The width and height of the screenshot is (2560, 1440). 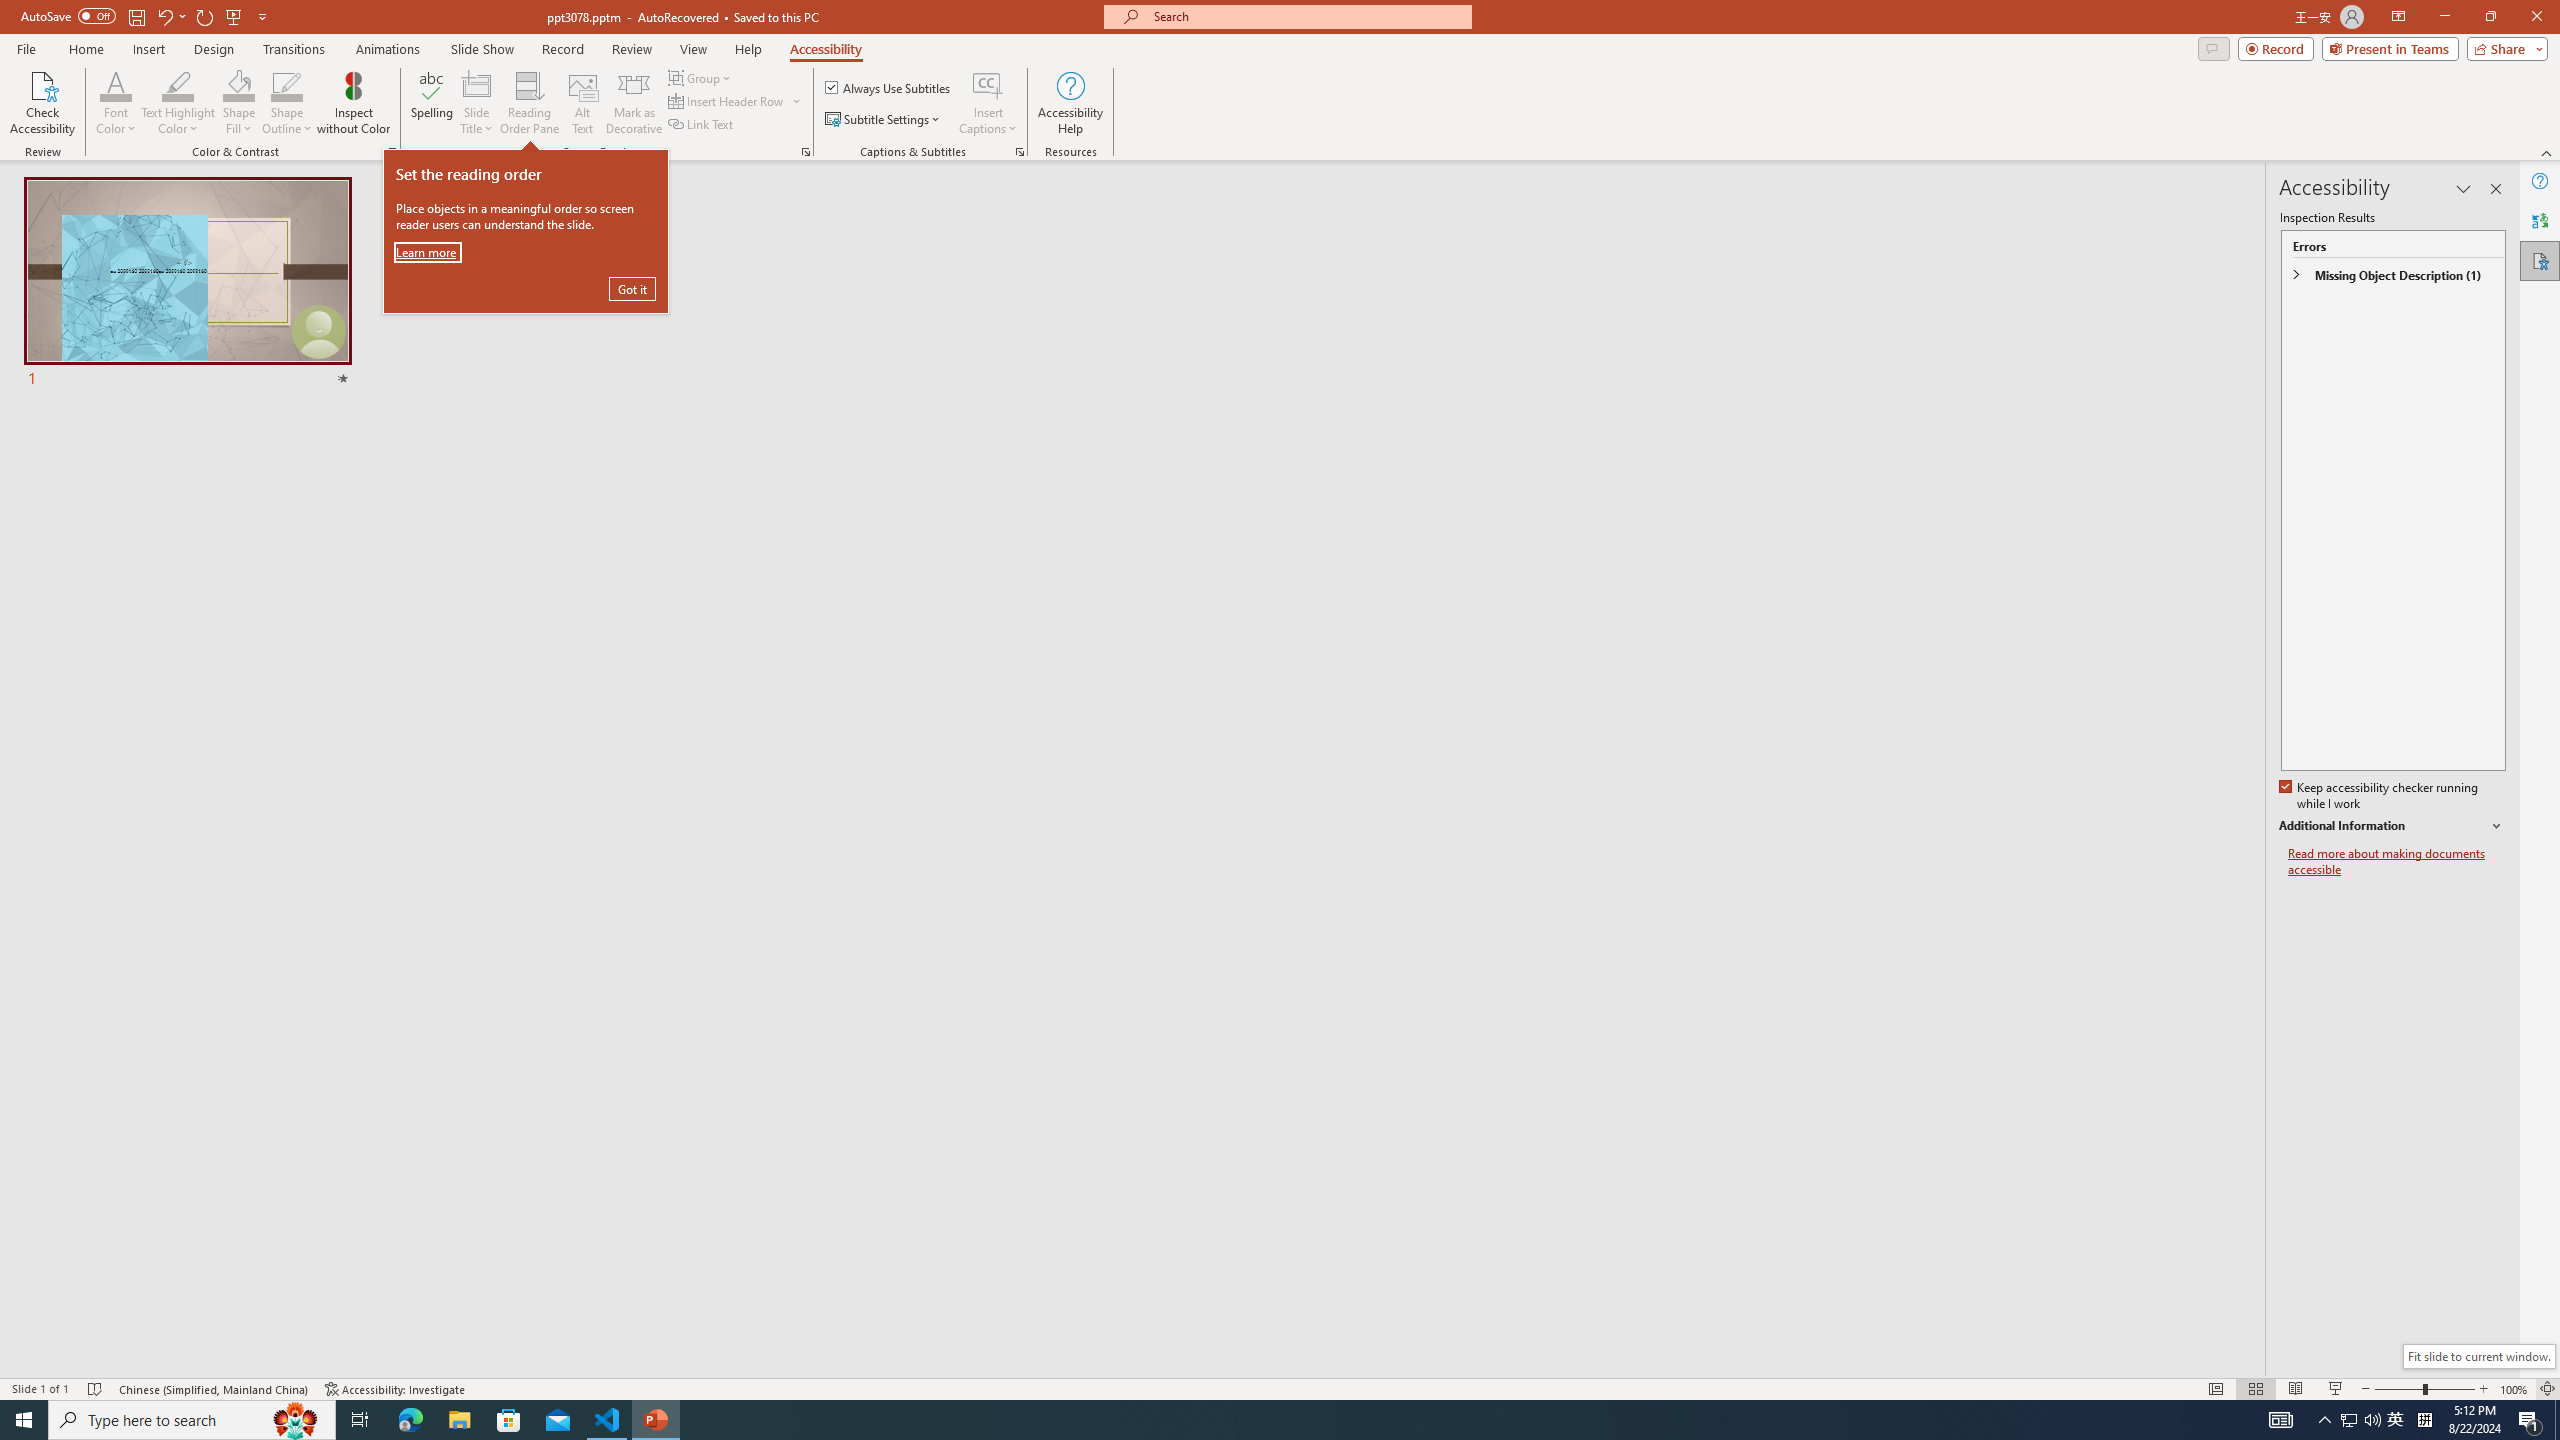 What do you see at coordinates (736, 100) in the screenshot?
I see `Insert Header Row` at bounding box center [736, 100].